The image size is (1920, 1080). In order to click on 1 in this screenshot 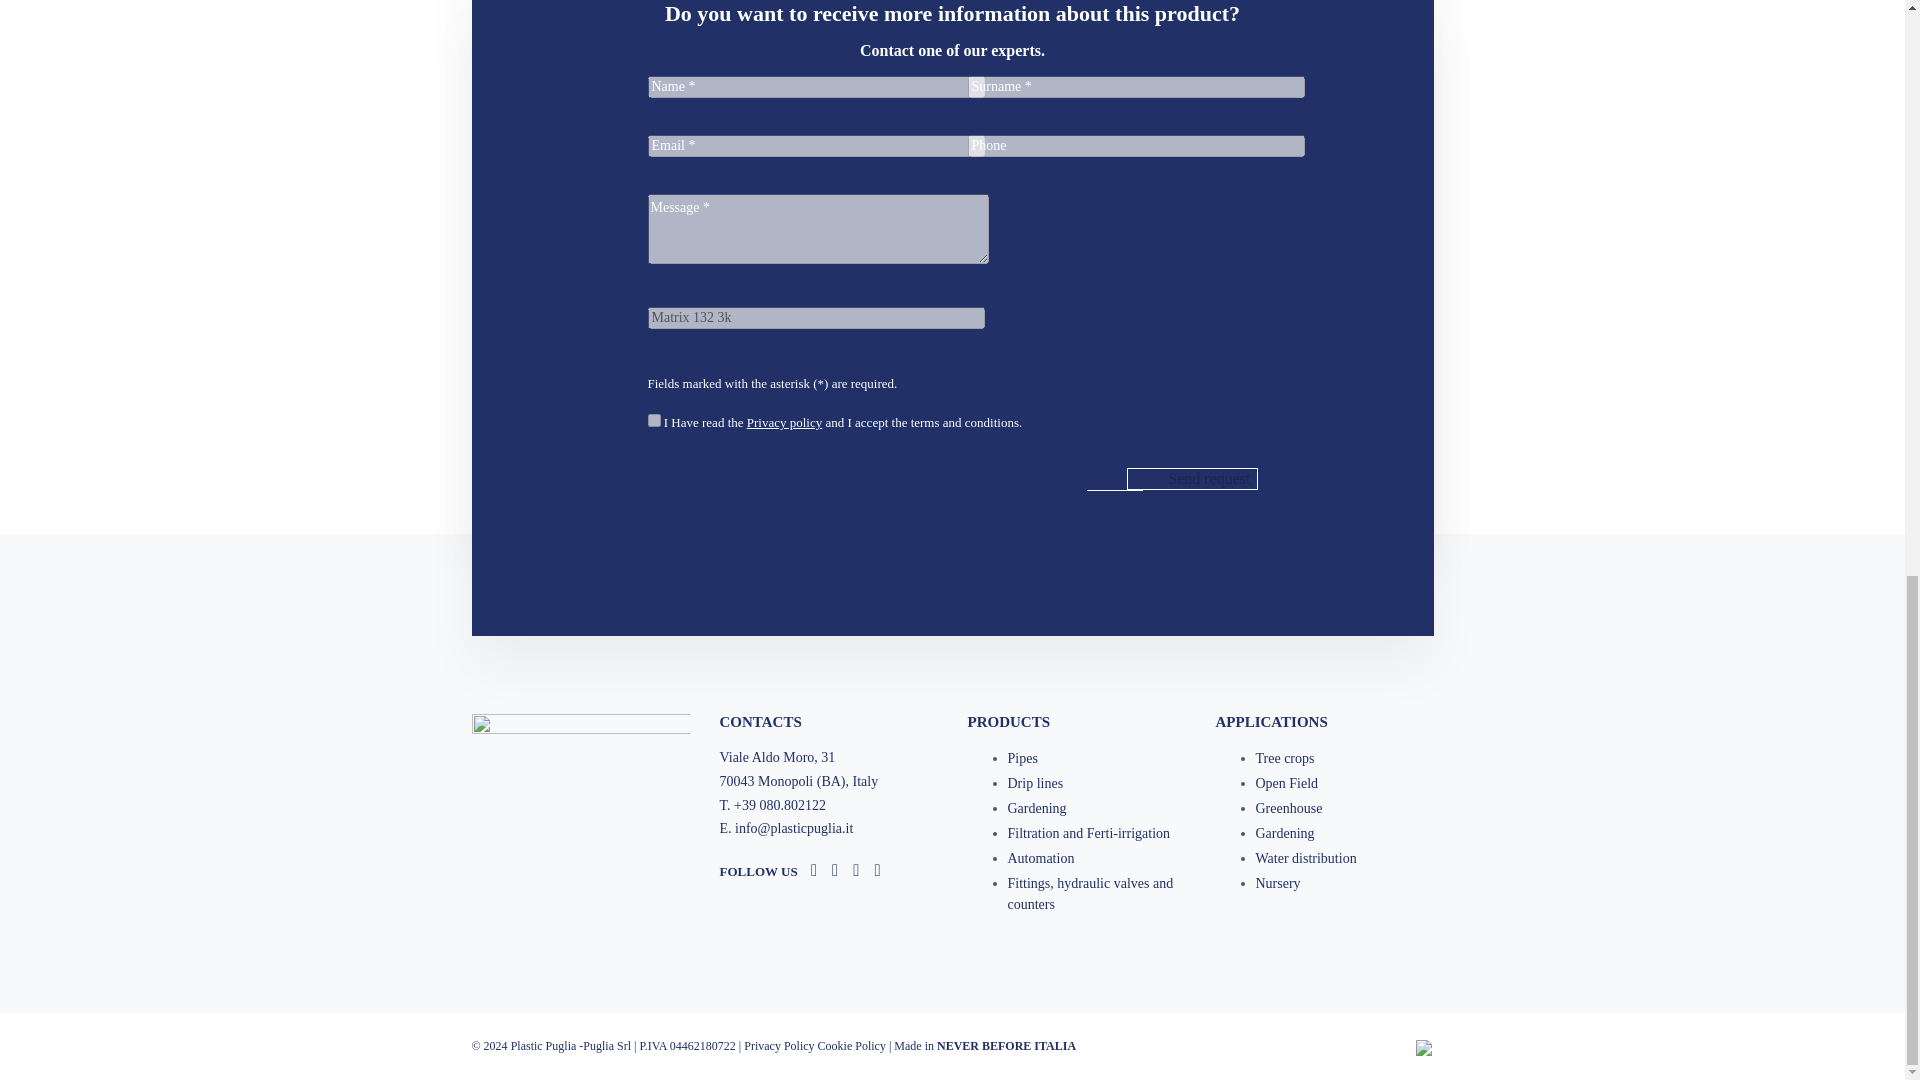, I will do `click(654, 420)`.